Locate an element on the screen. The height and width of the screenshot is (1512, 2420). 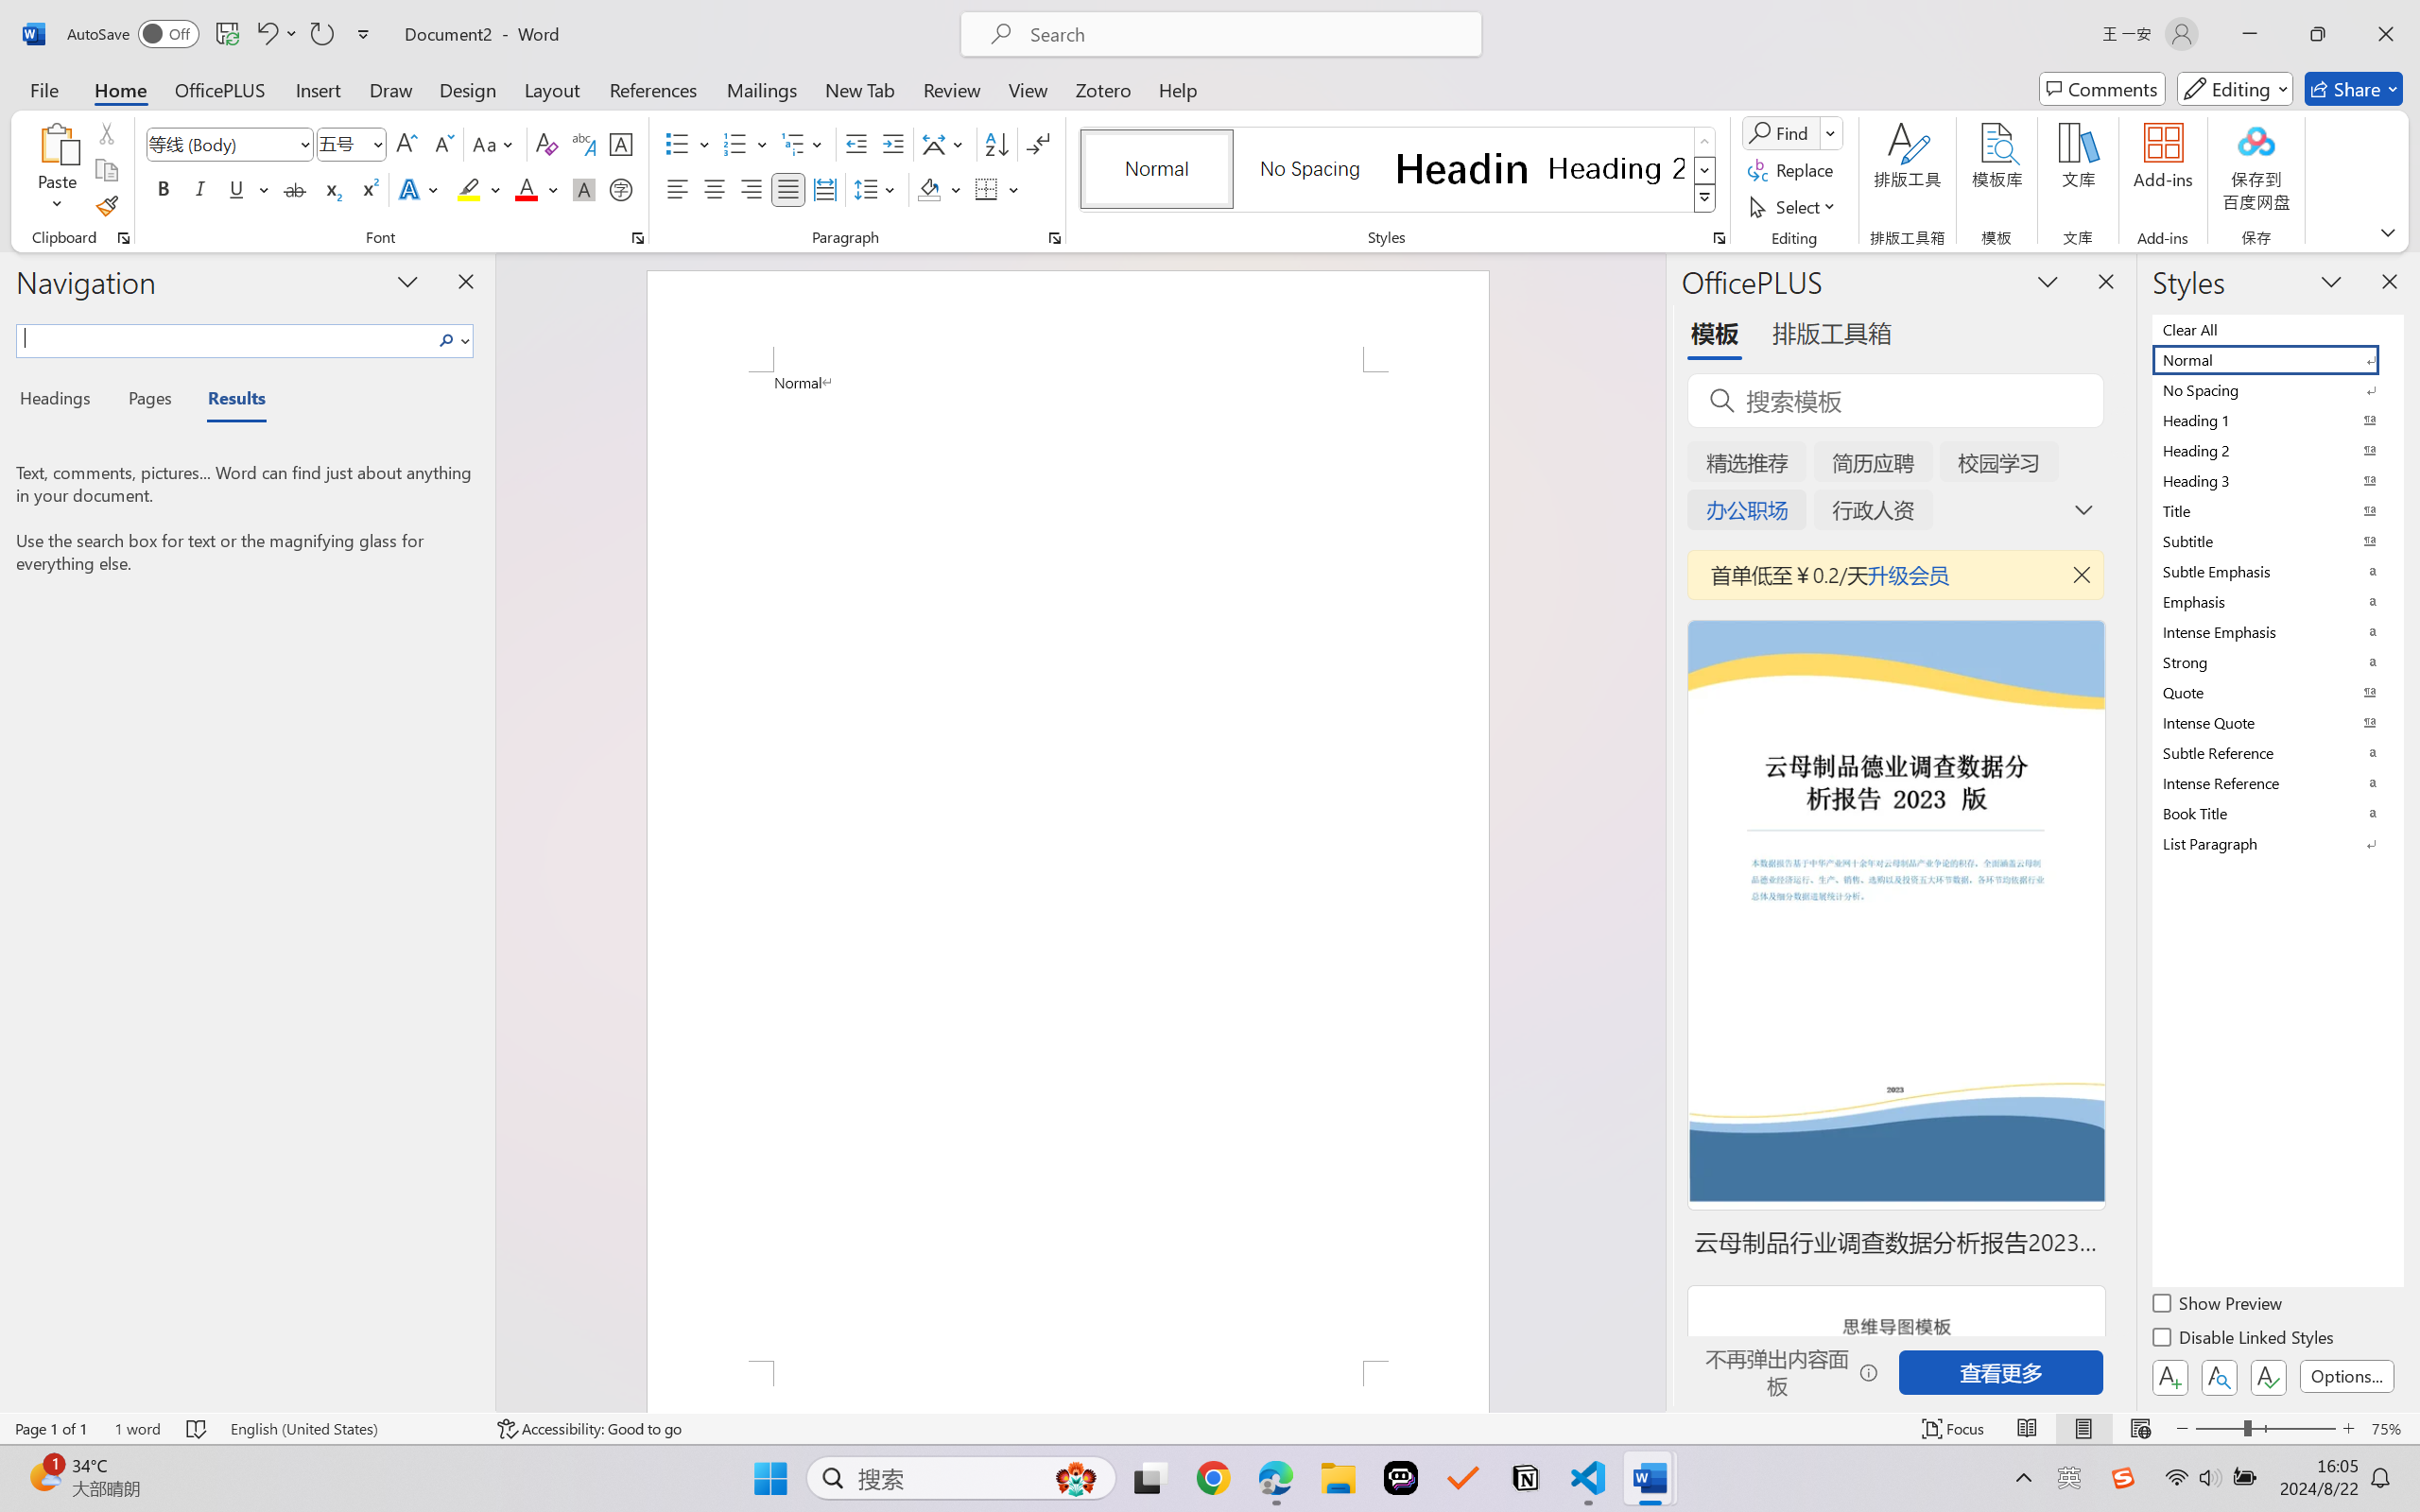
Cut is located at coordinates (106, 132).